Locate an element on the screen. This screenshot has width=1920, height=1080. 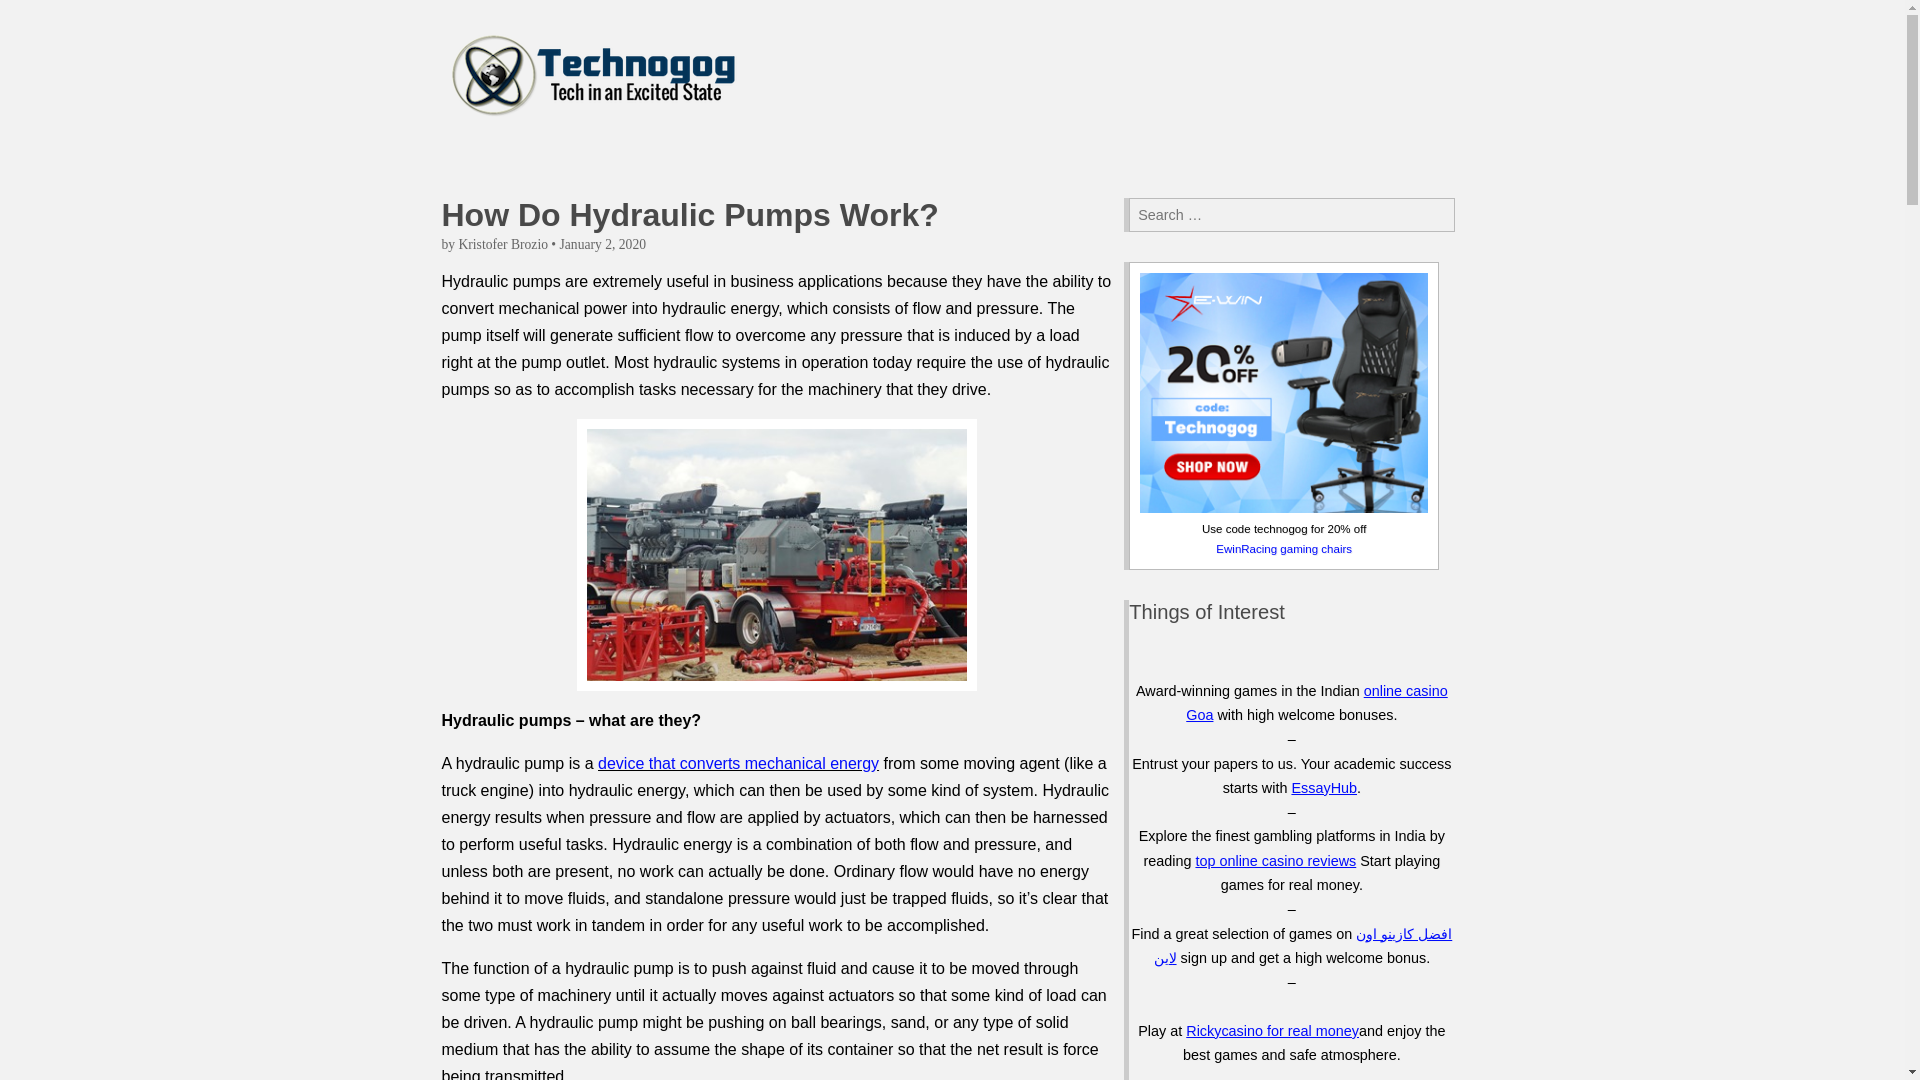
Kristofer Brozio is located at coordinates (502, 244).